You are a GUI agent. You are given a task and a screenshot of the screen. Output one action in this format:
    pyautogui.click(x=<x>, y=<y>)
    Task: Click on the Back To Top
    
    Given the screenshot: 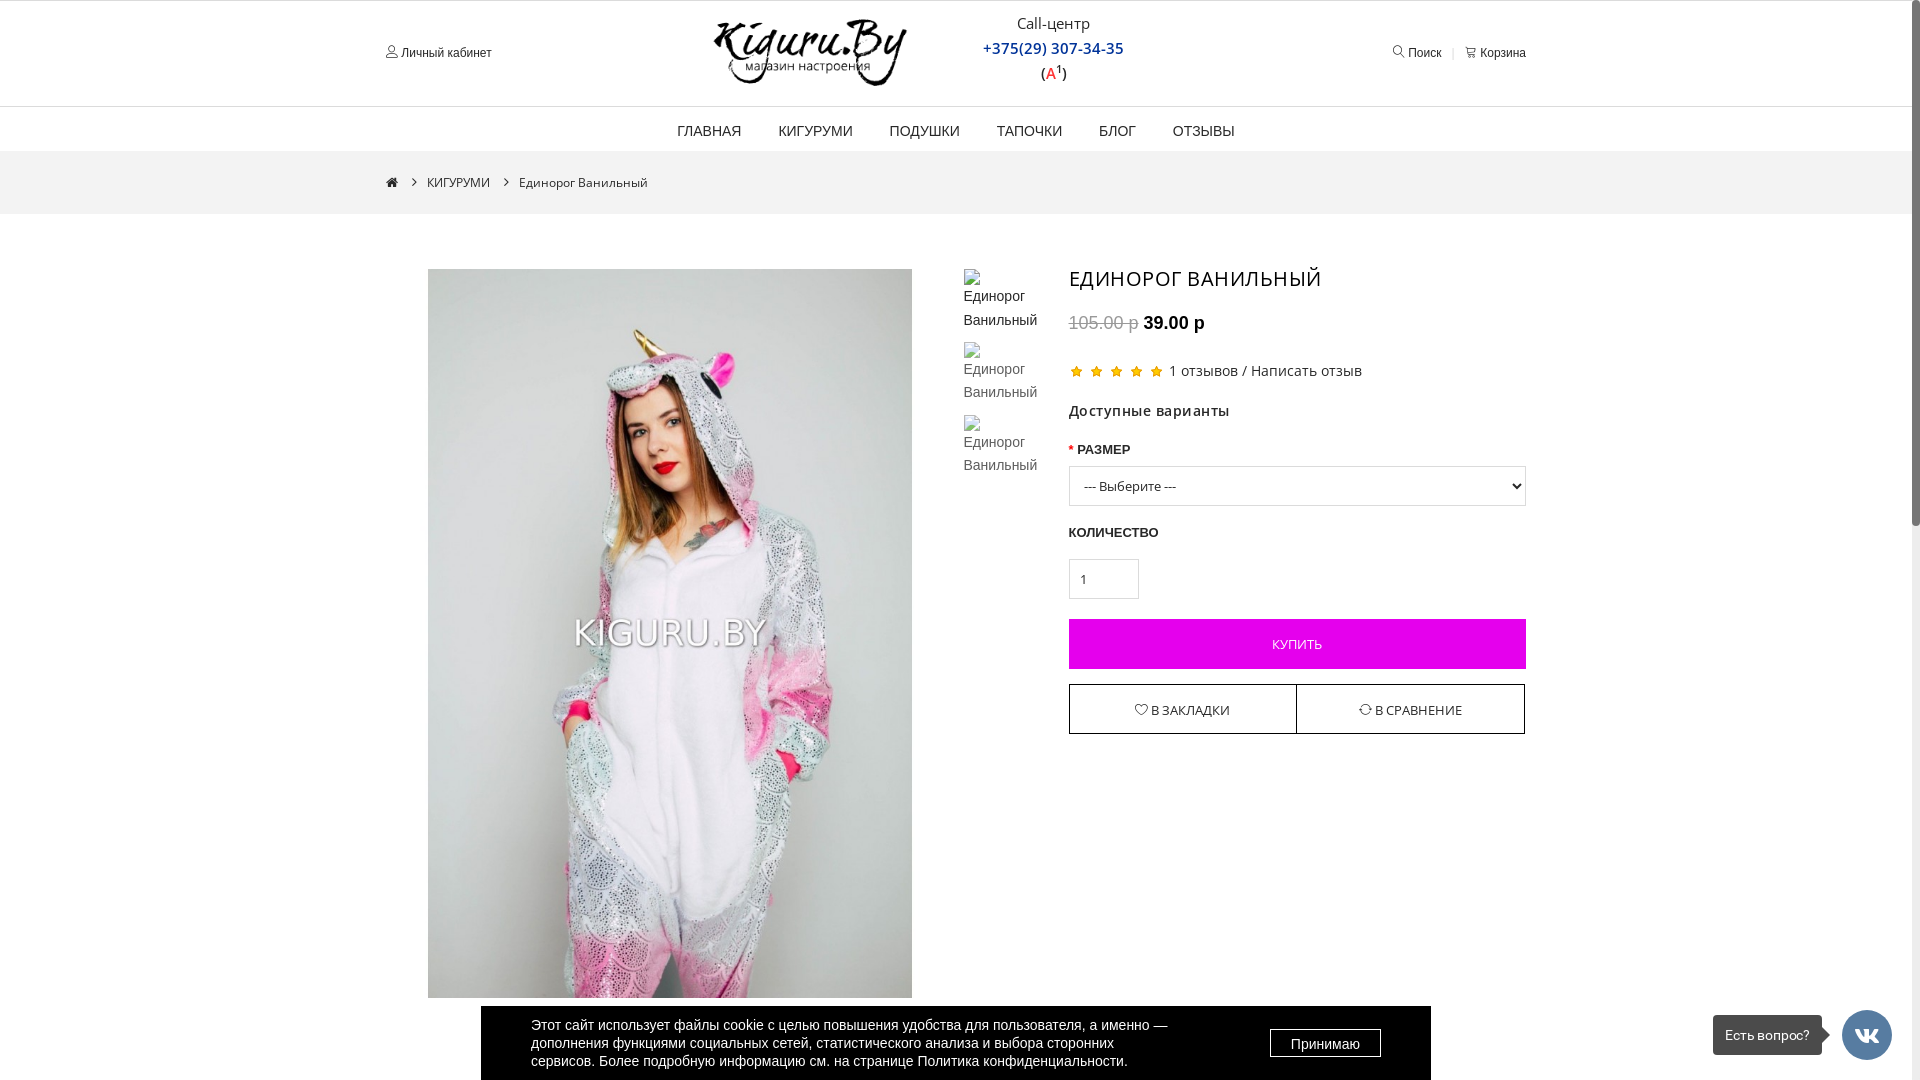 What is the action you would take?
    pyautogui.click(x=1867, y=1035)
    